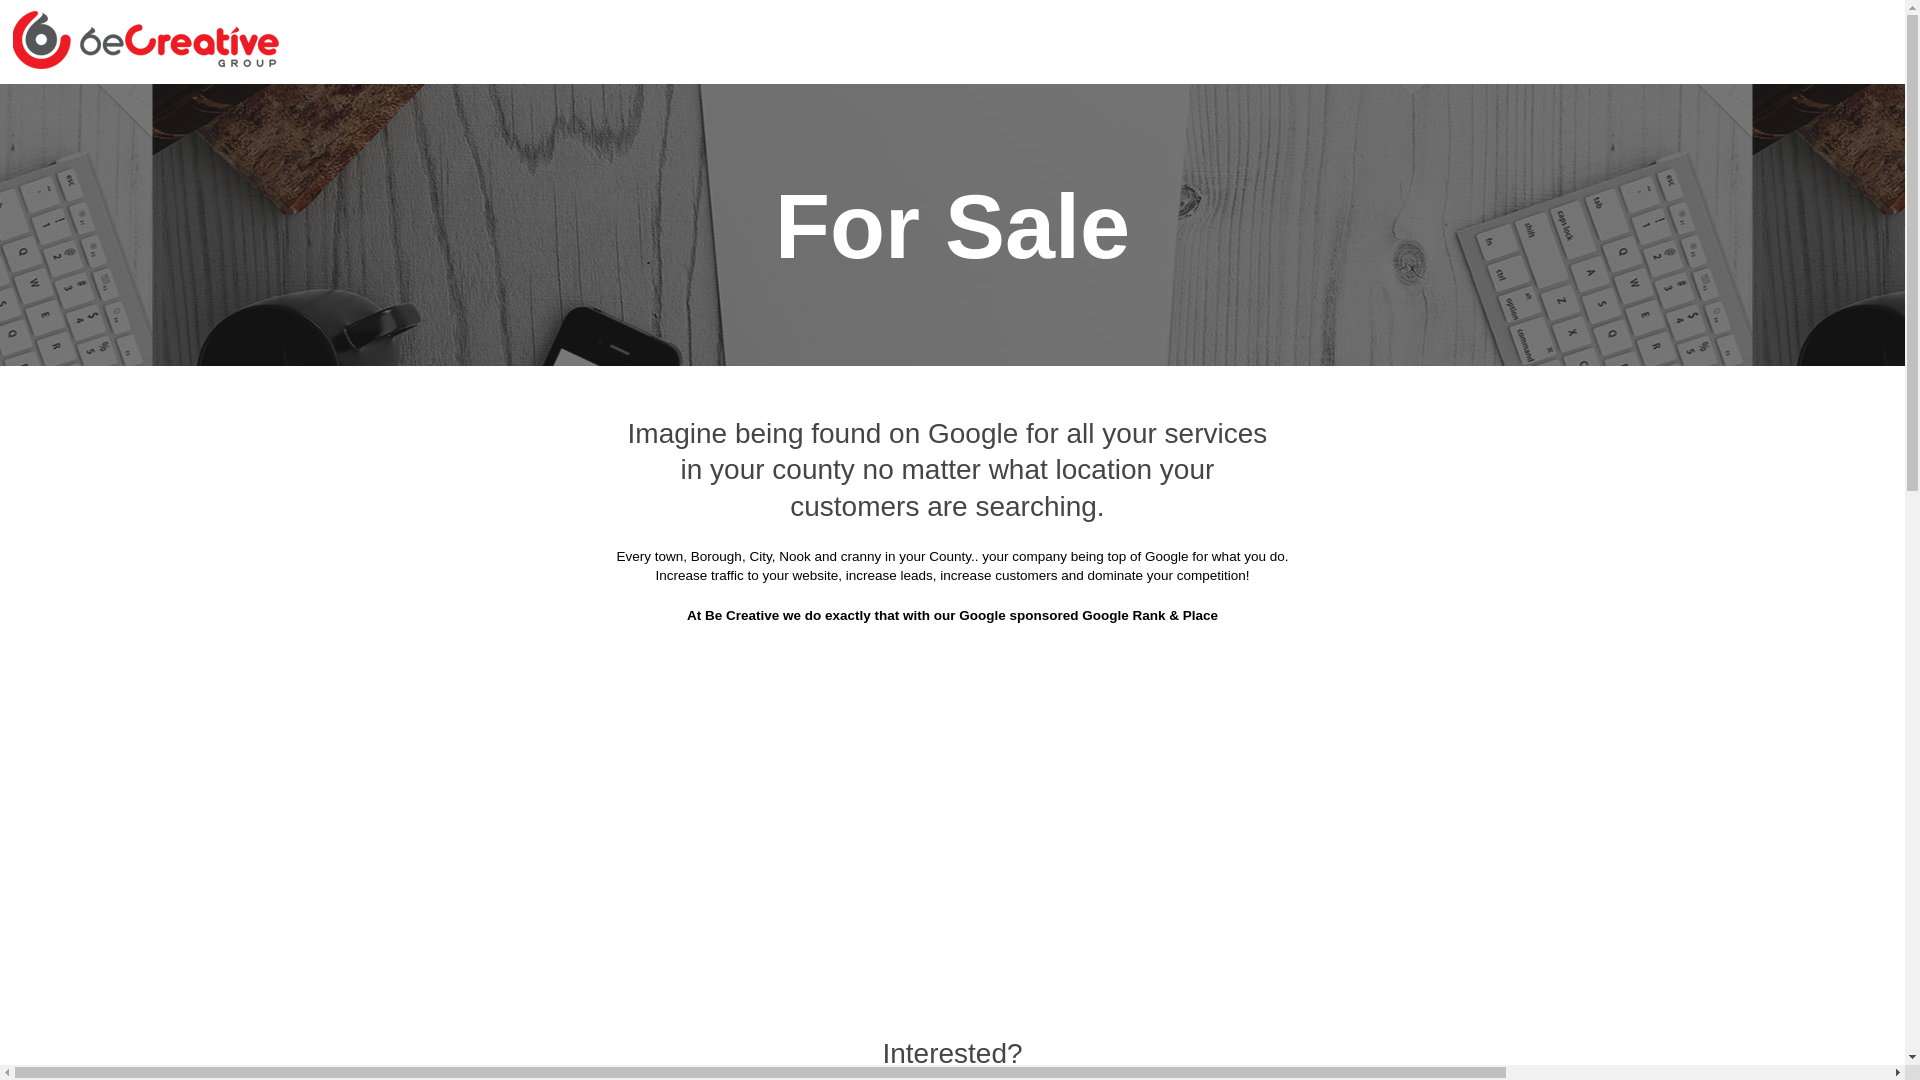  I want to click on Aggregate Suppliers Chudleigh Devon, so click(820, 308).